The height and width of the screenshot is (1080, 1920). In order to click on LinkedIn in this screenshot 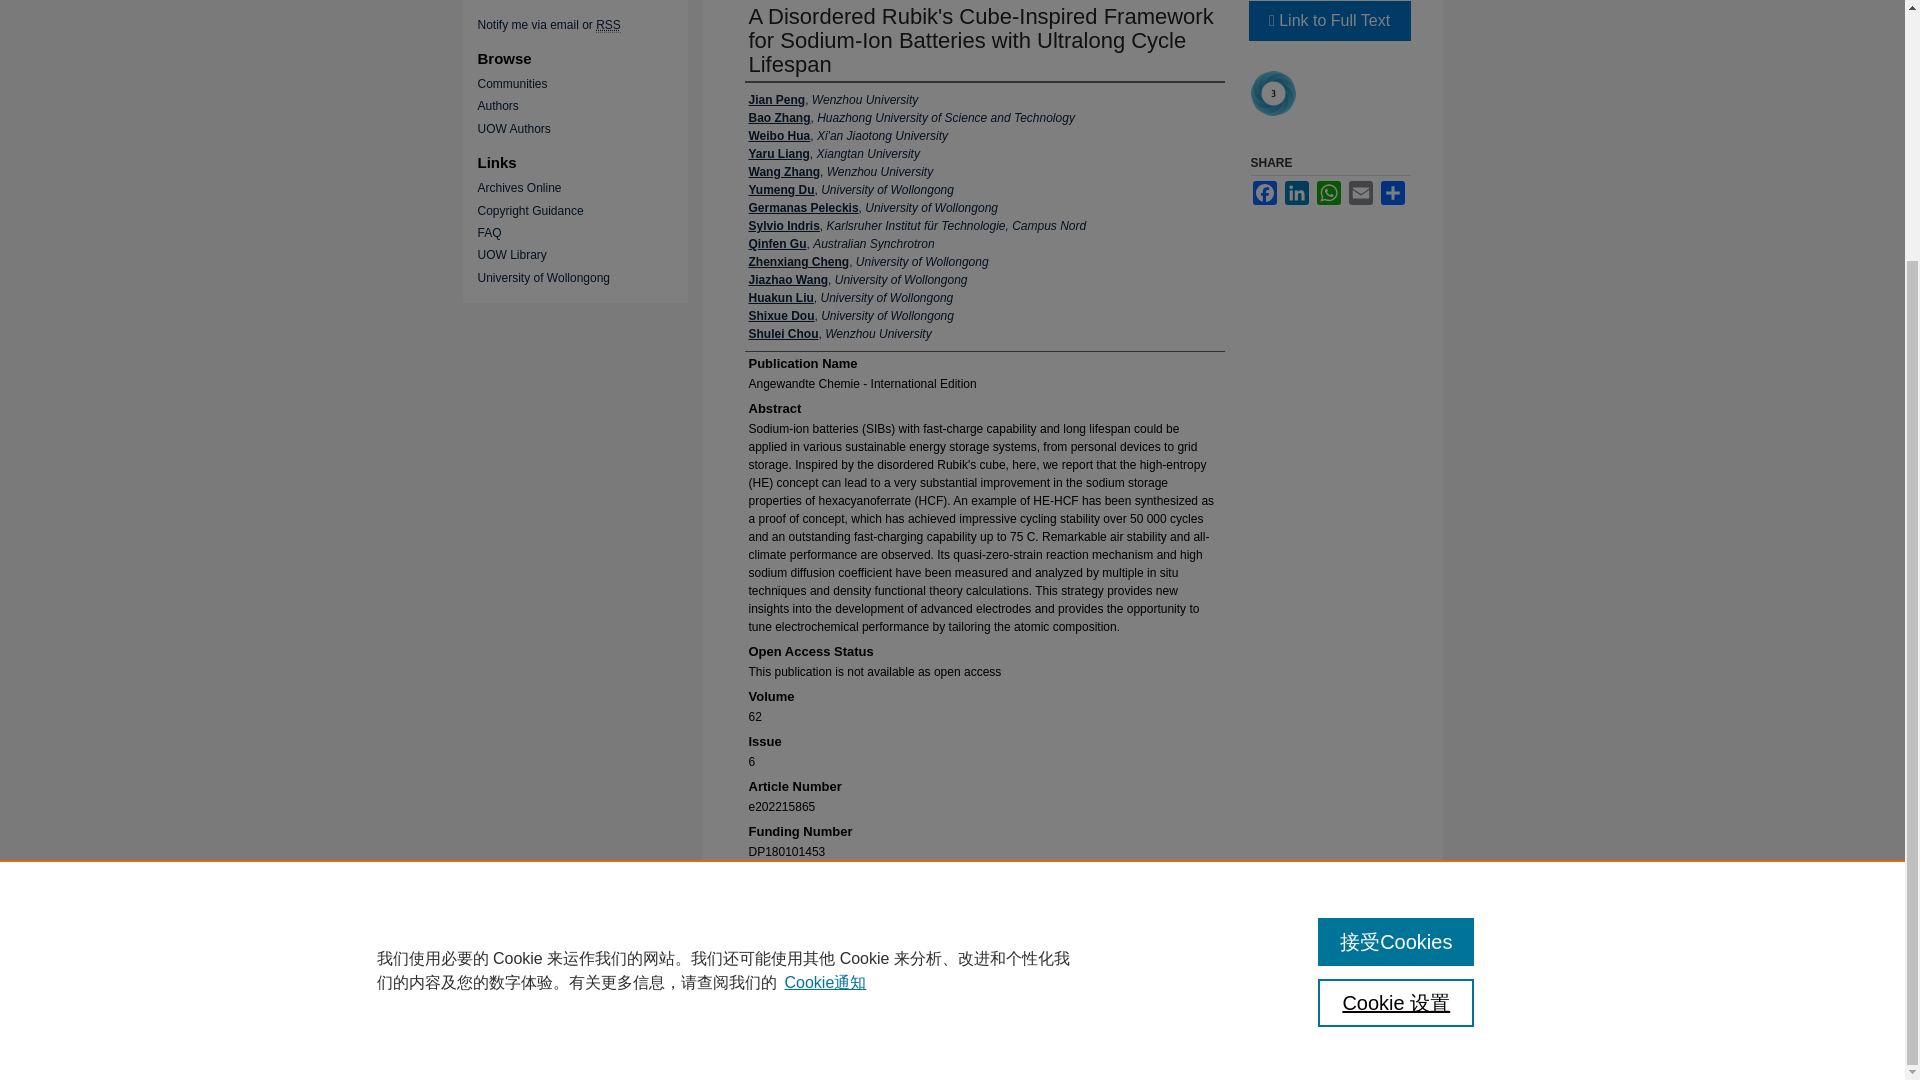, I will do `click(1296, 193)`.